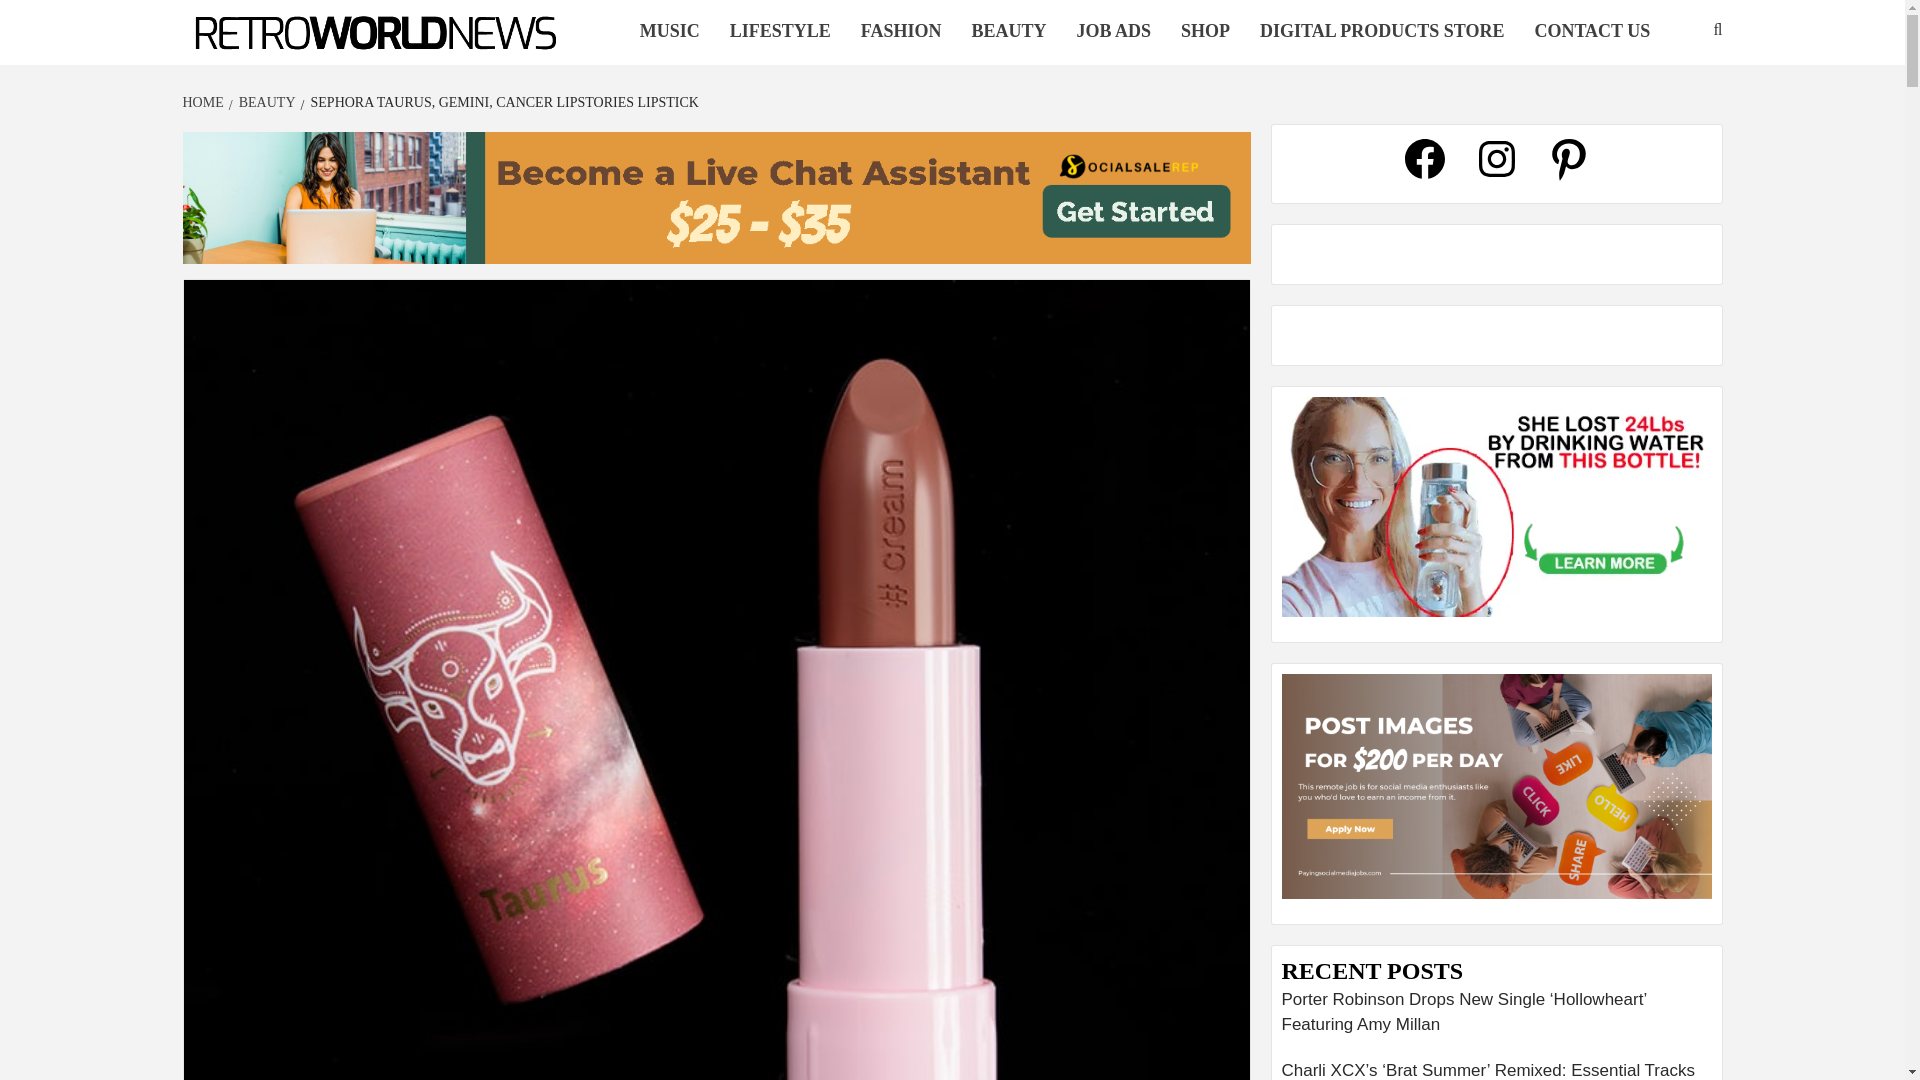  What do you see at coordinates (670, 31) in the screenshot?
I see `MUSIC` at bounding box center [670, 31].